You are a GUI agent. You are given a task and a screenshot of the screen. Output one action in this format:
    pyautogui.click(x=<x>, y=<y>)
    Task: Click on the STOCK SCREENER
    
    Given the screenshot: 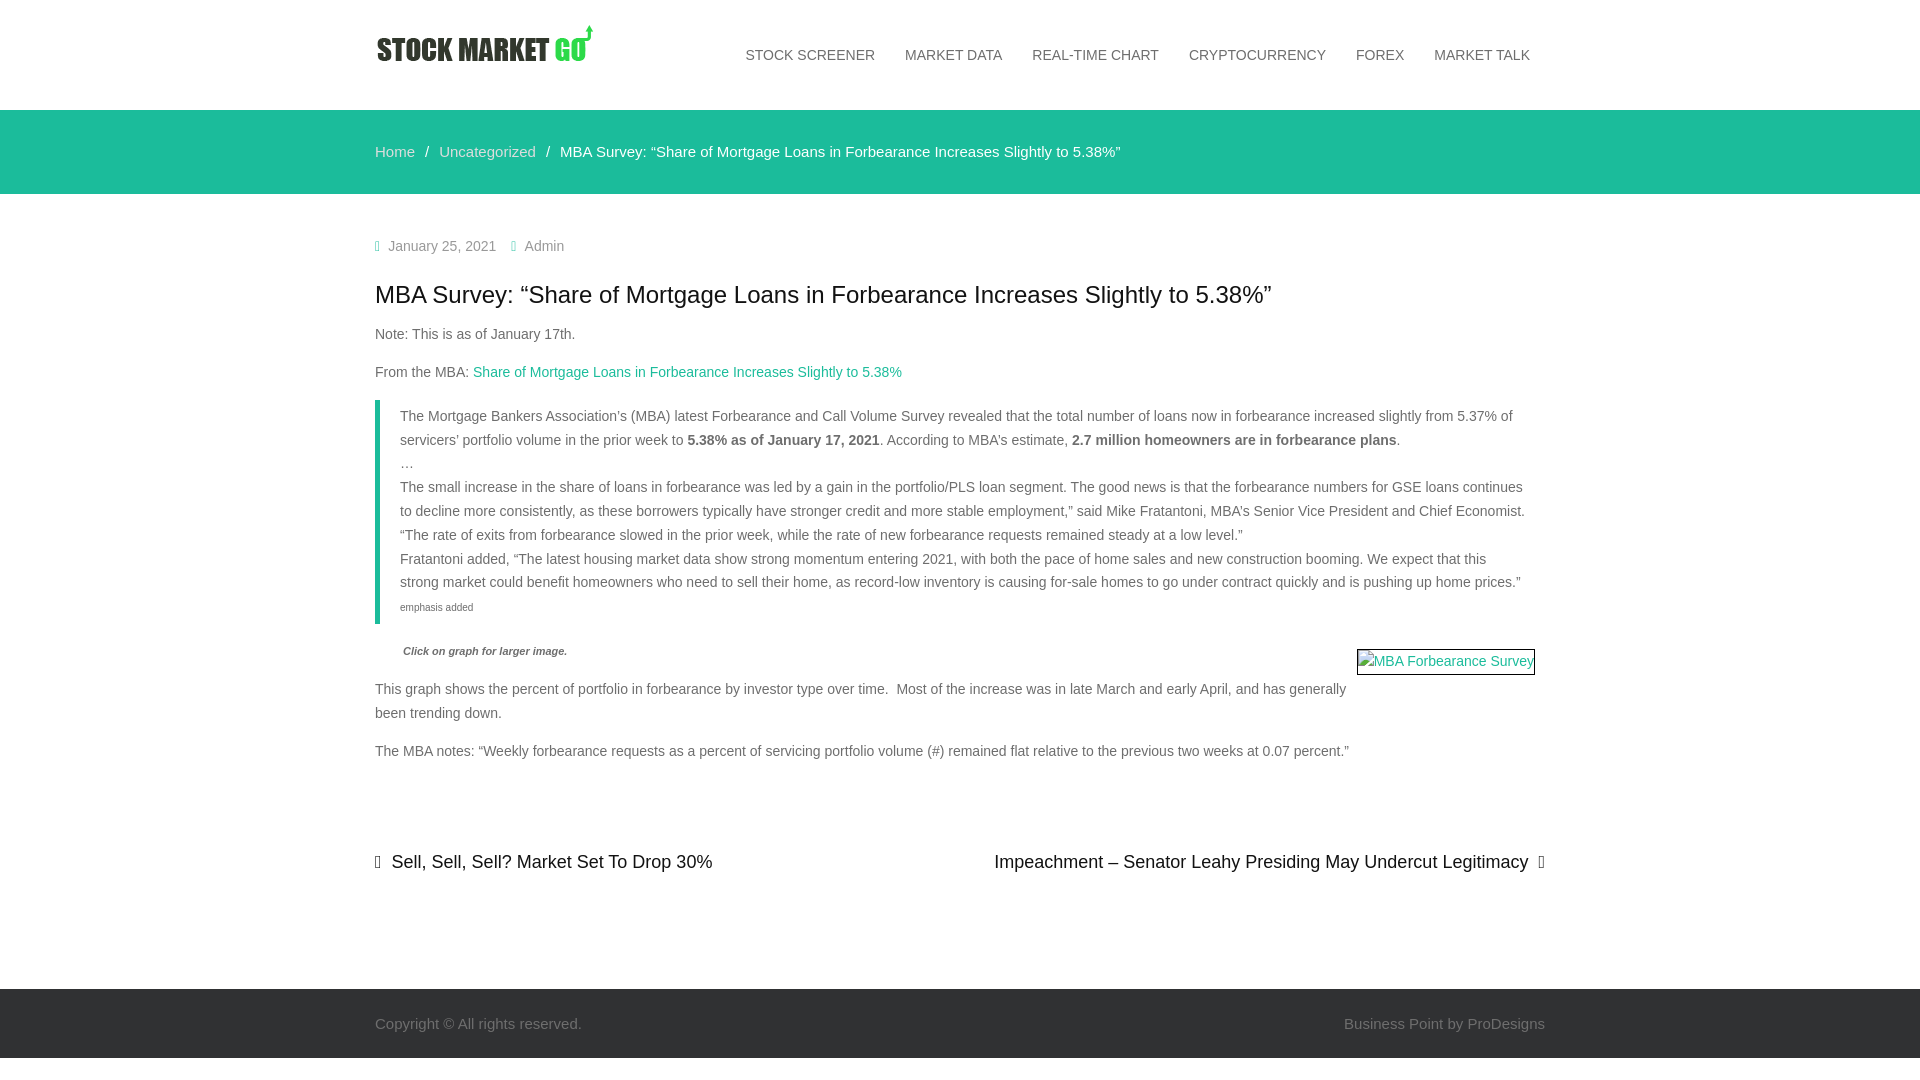 What is the action you would take?
    pyautogui.click(x=810, y=54)
    